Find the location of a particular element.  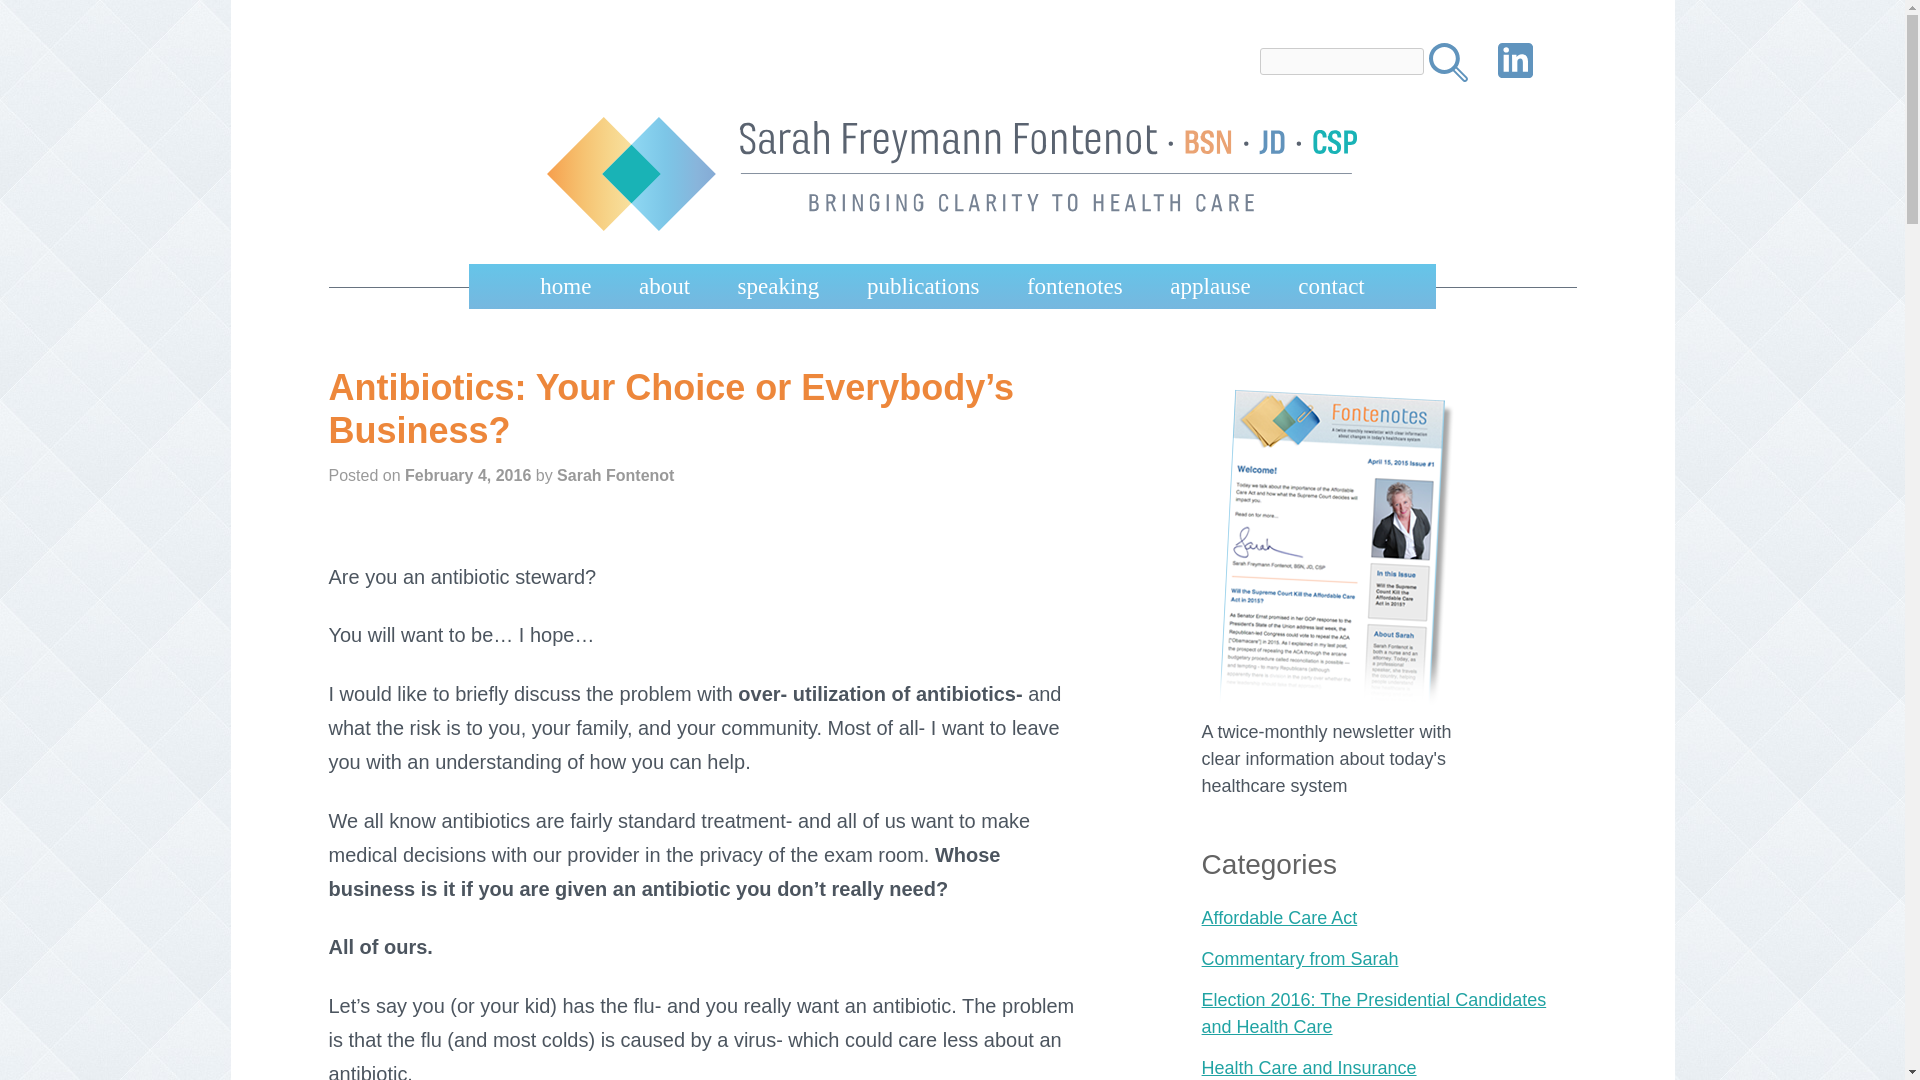

Health Care and Insurance is located at coordinates (1308, 1068).